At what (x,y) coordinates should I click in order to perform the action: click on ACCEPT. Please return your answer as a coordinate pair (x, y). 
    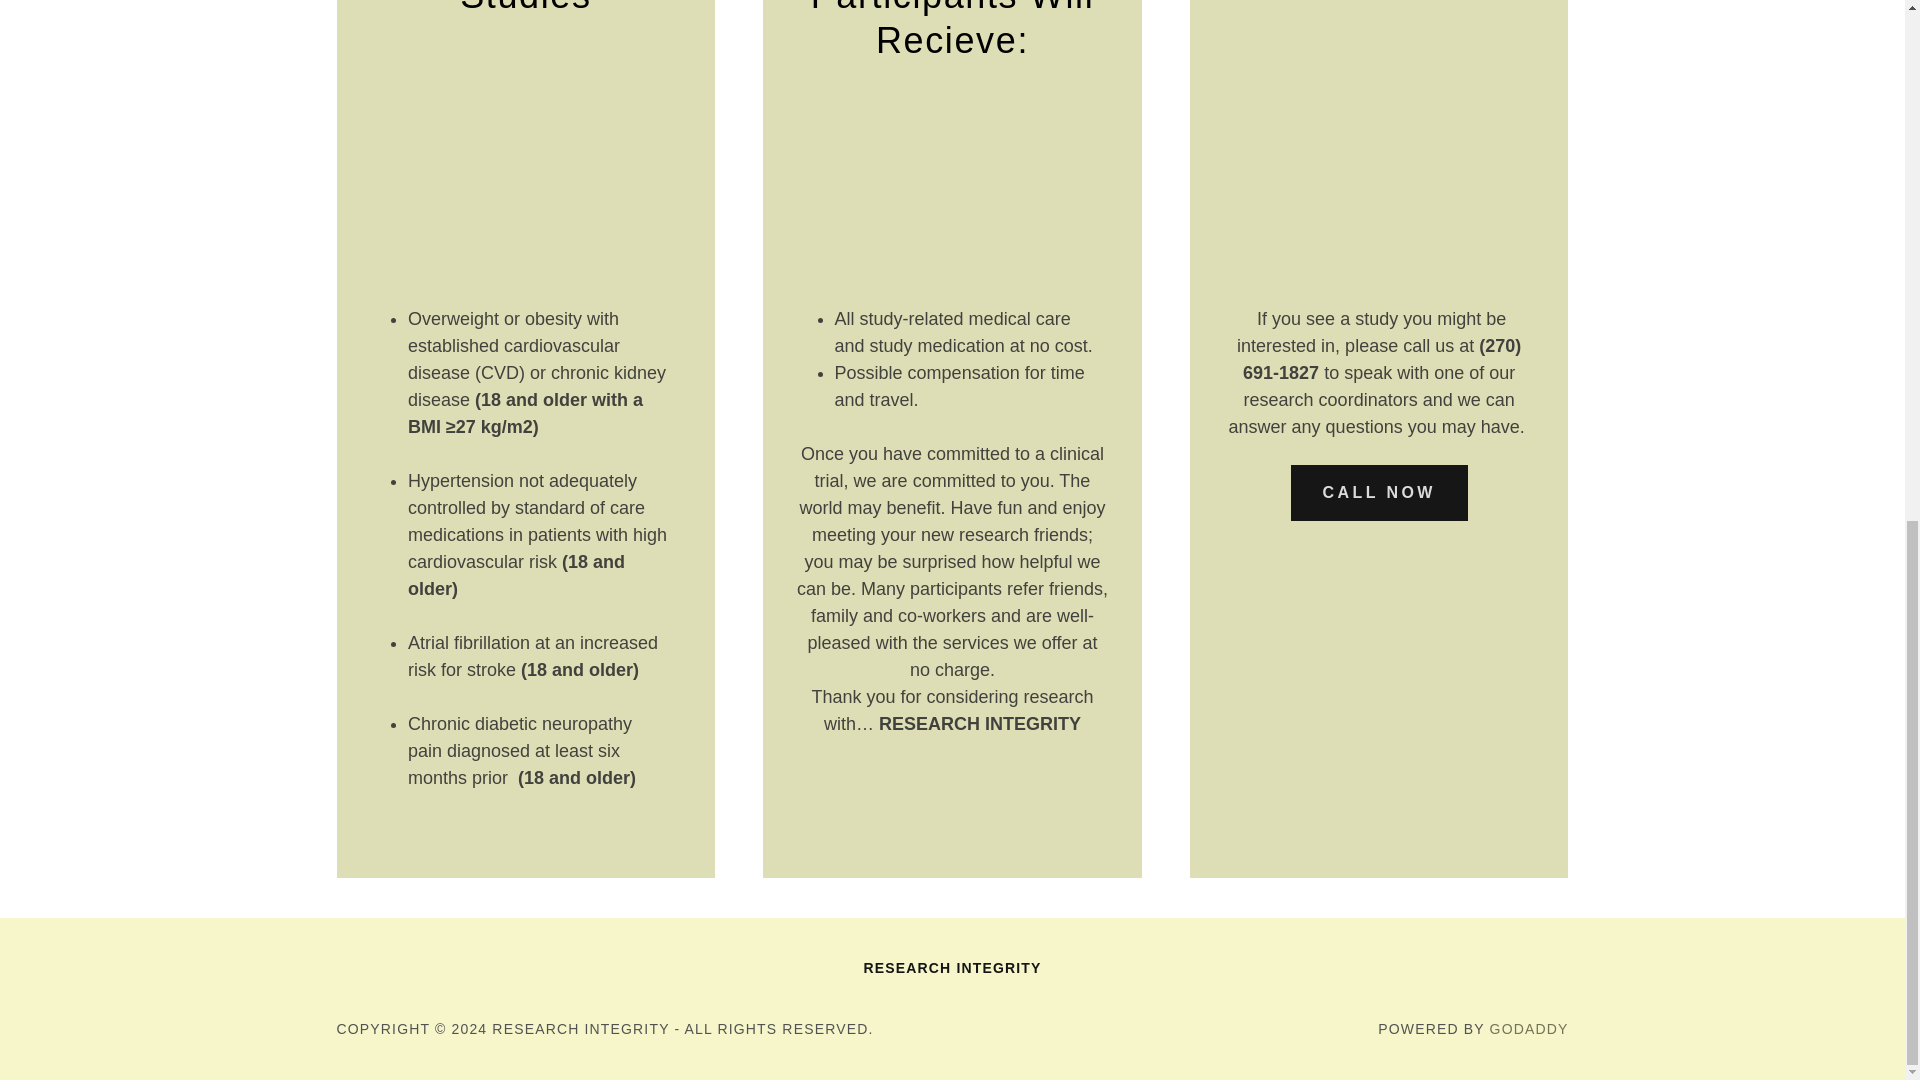
    Looking at the image, I should click on (1680, 502).